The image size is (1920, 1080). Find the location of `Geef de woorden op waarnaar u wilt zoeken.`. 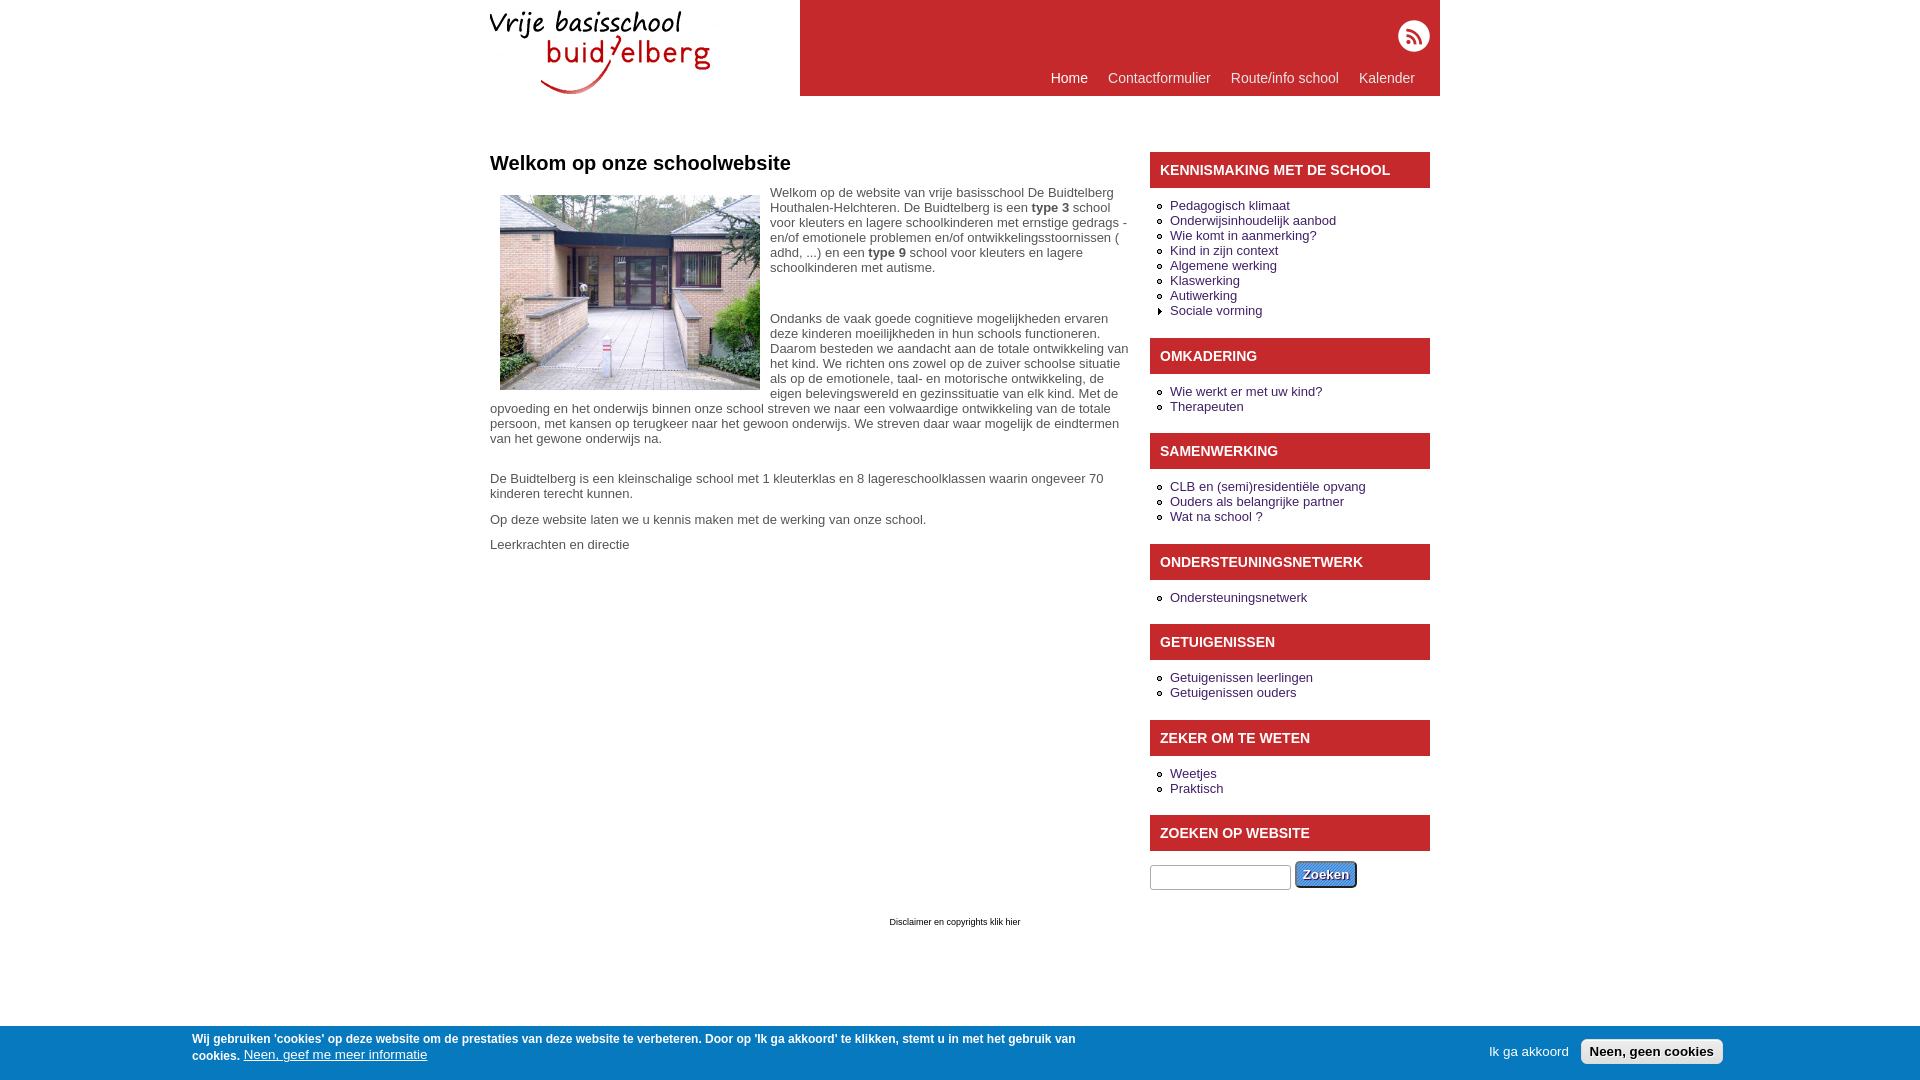

Geef de woorden op waarnaar u wilt zoeken. is located at coordinates (1220, 876).